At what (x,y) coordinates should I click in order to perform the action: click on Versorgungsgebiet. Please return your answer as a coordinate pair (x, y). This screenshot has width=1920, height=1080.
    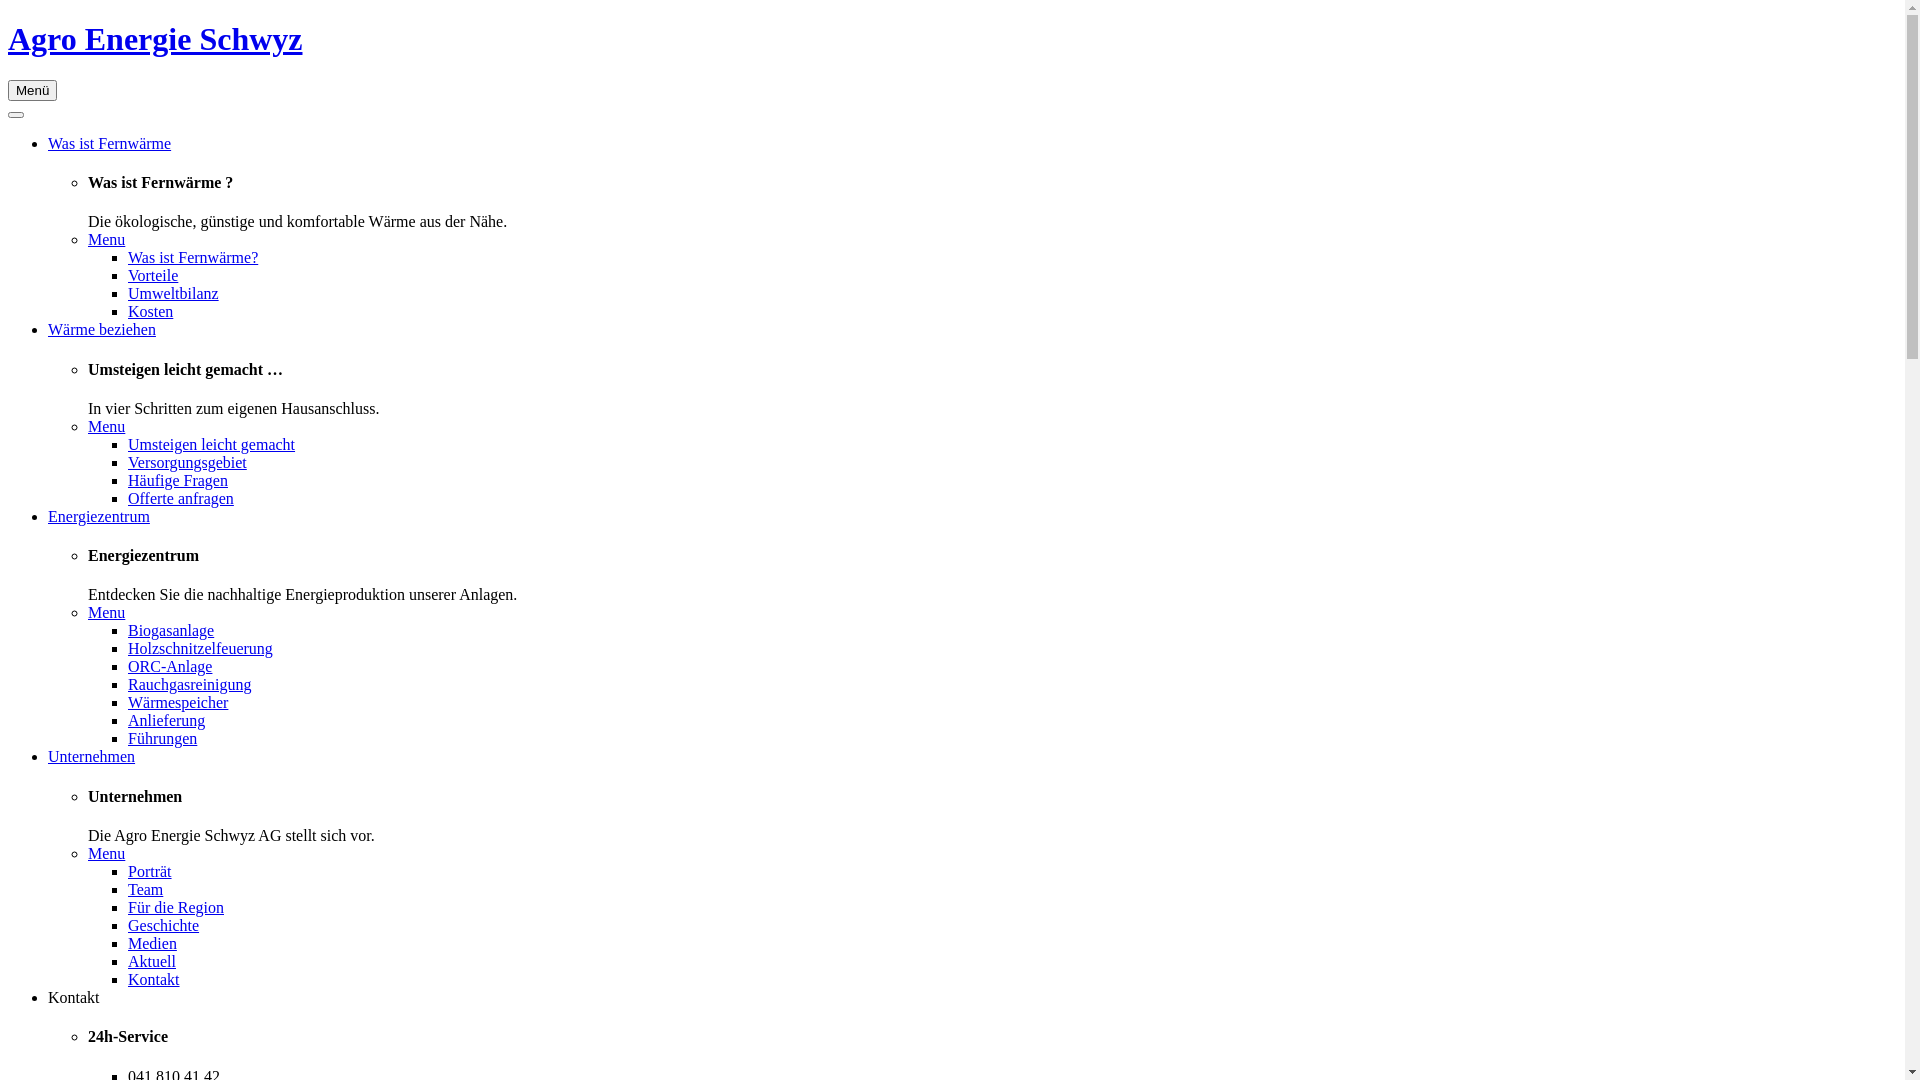
    Looking at the image, I should click on (187, 462).